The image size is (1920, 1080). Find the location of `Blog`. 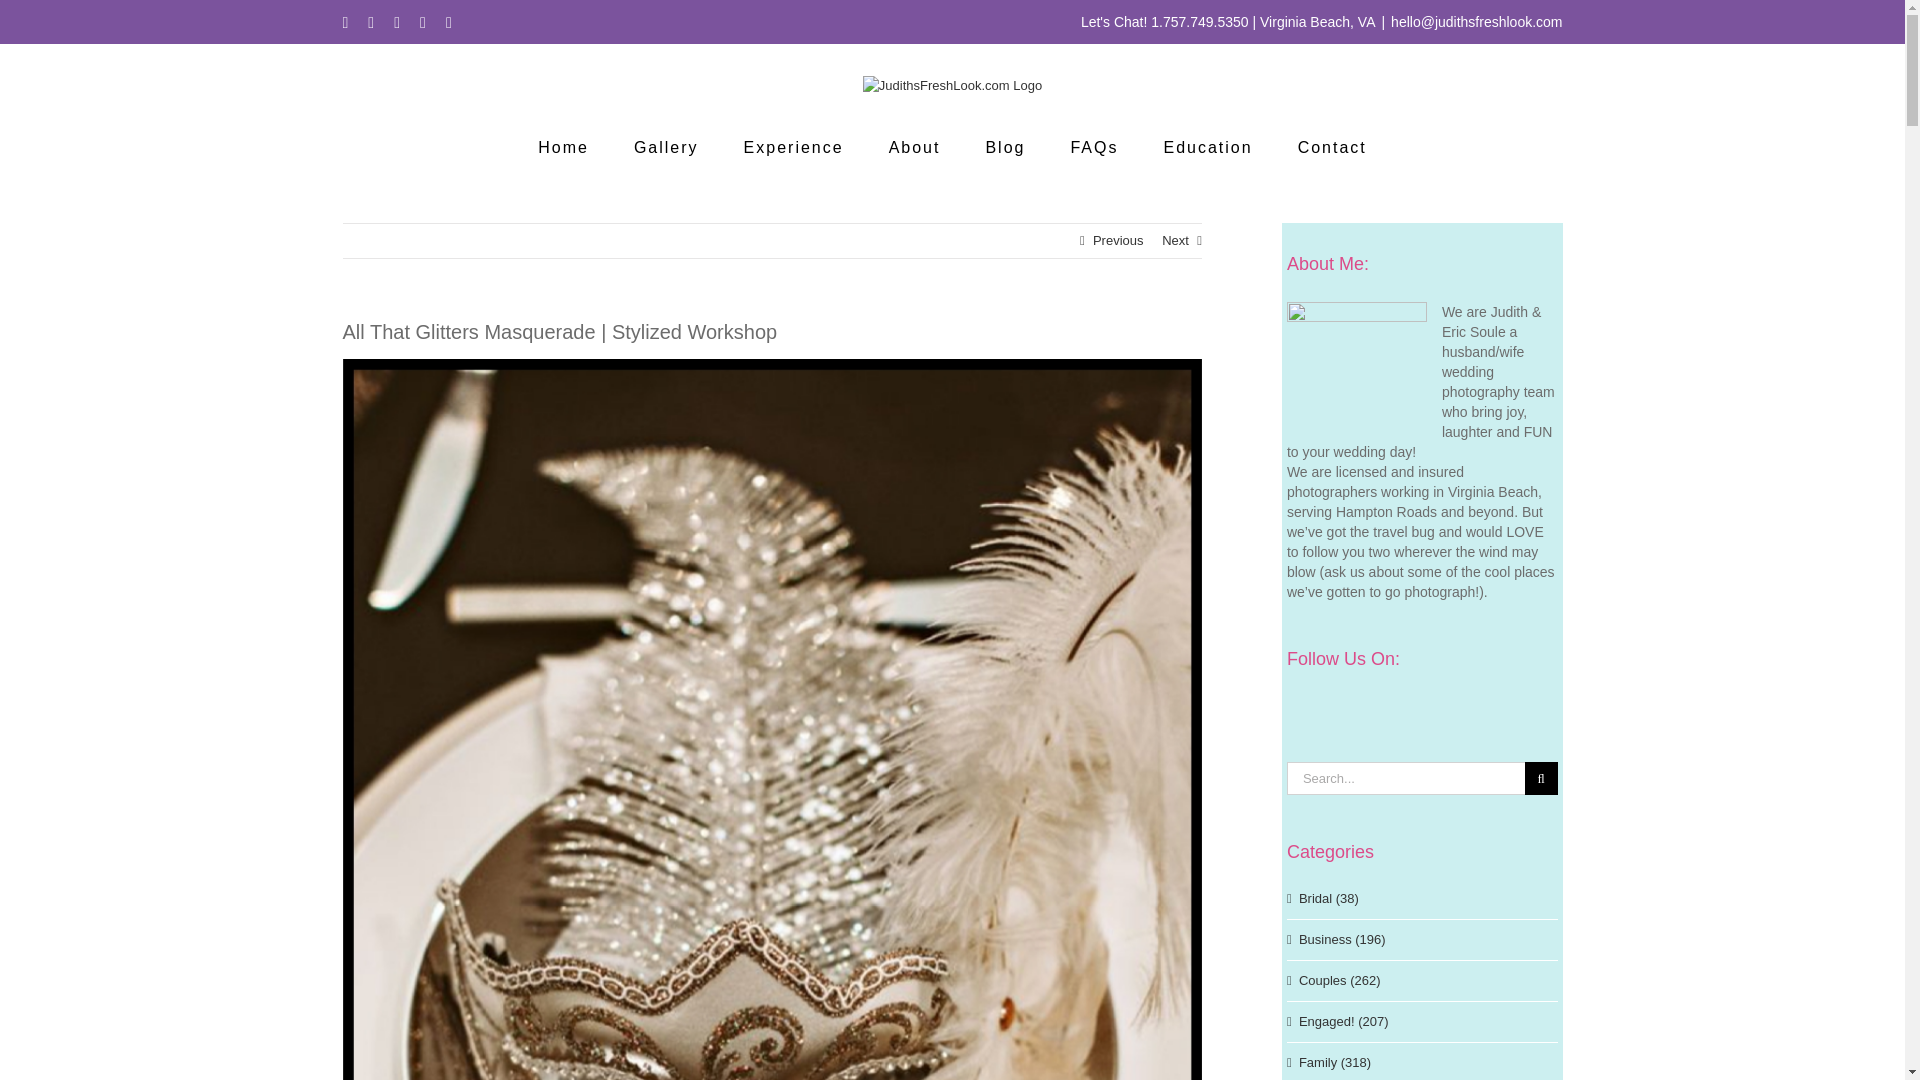

Blog is located at coordinates (1004, 148).